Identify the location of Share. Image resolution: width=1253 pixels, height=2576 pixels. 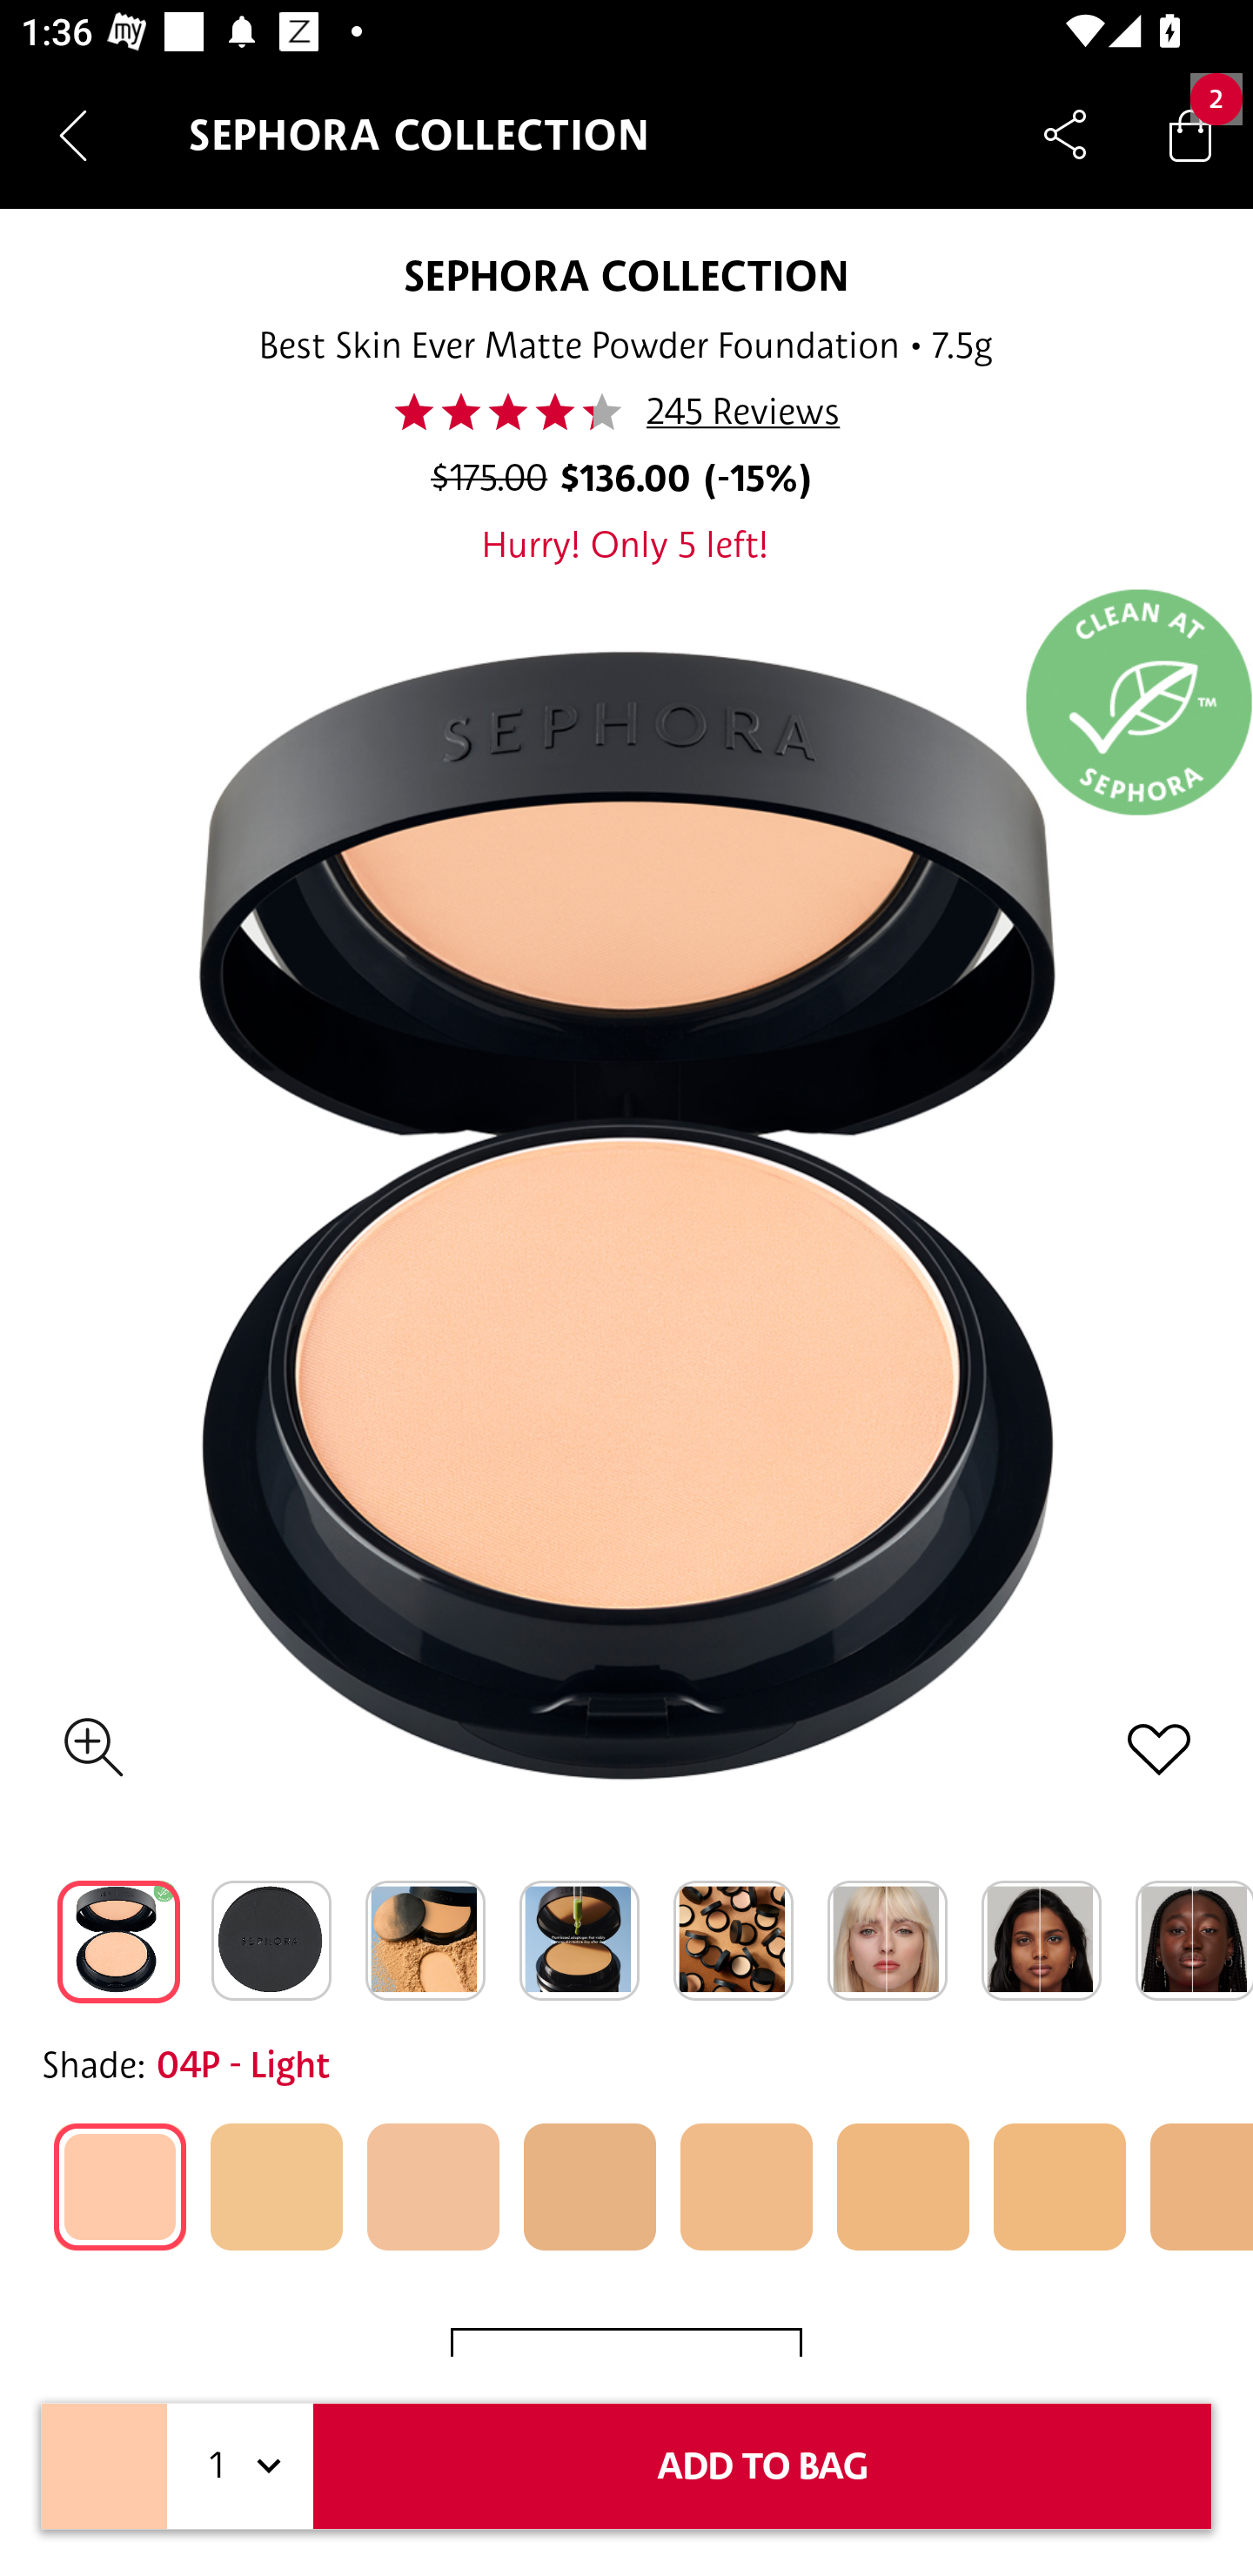
(1065, 134).